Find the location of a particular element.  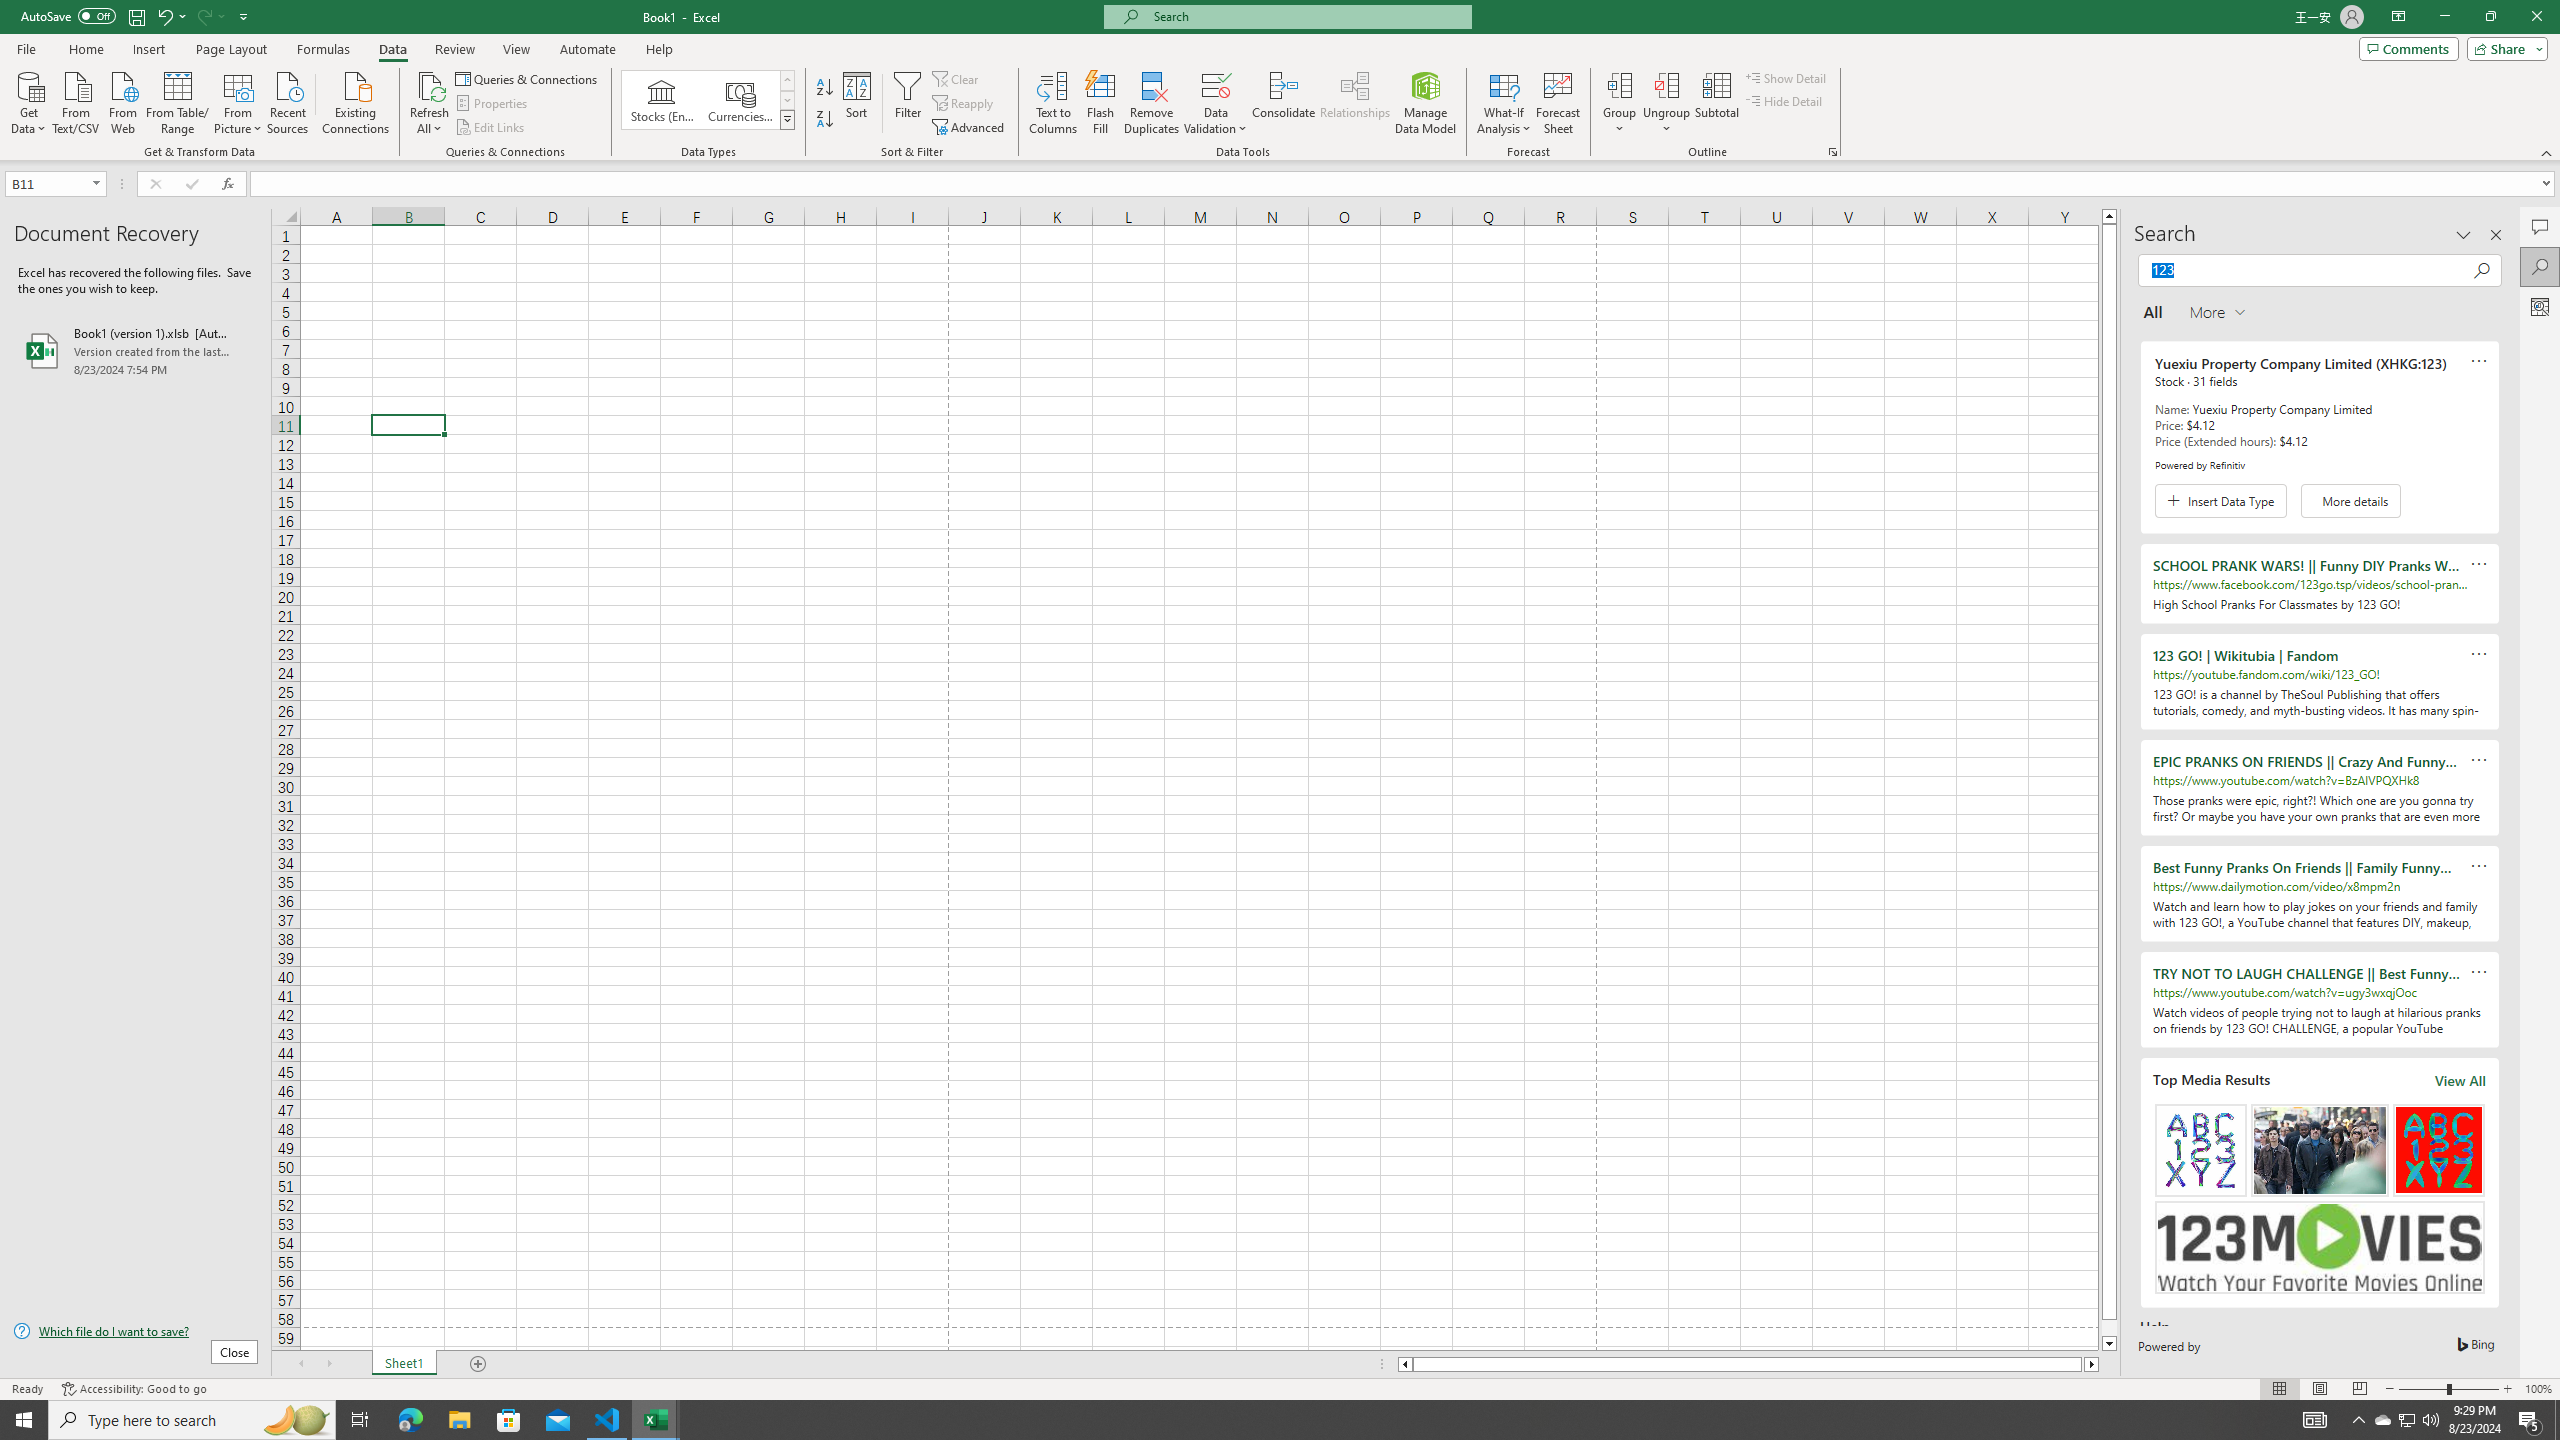

Class: NetUIImage is located at coordinates (787, 120).